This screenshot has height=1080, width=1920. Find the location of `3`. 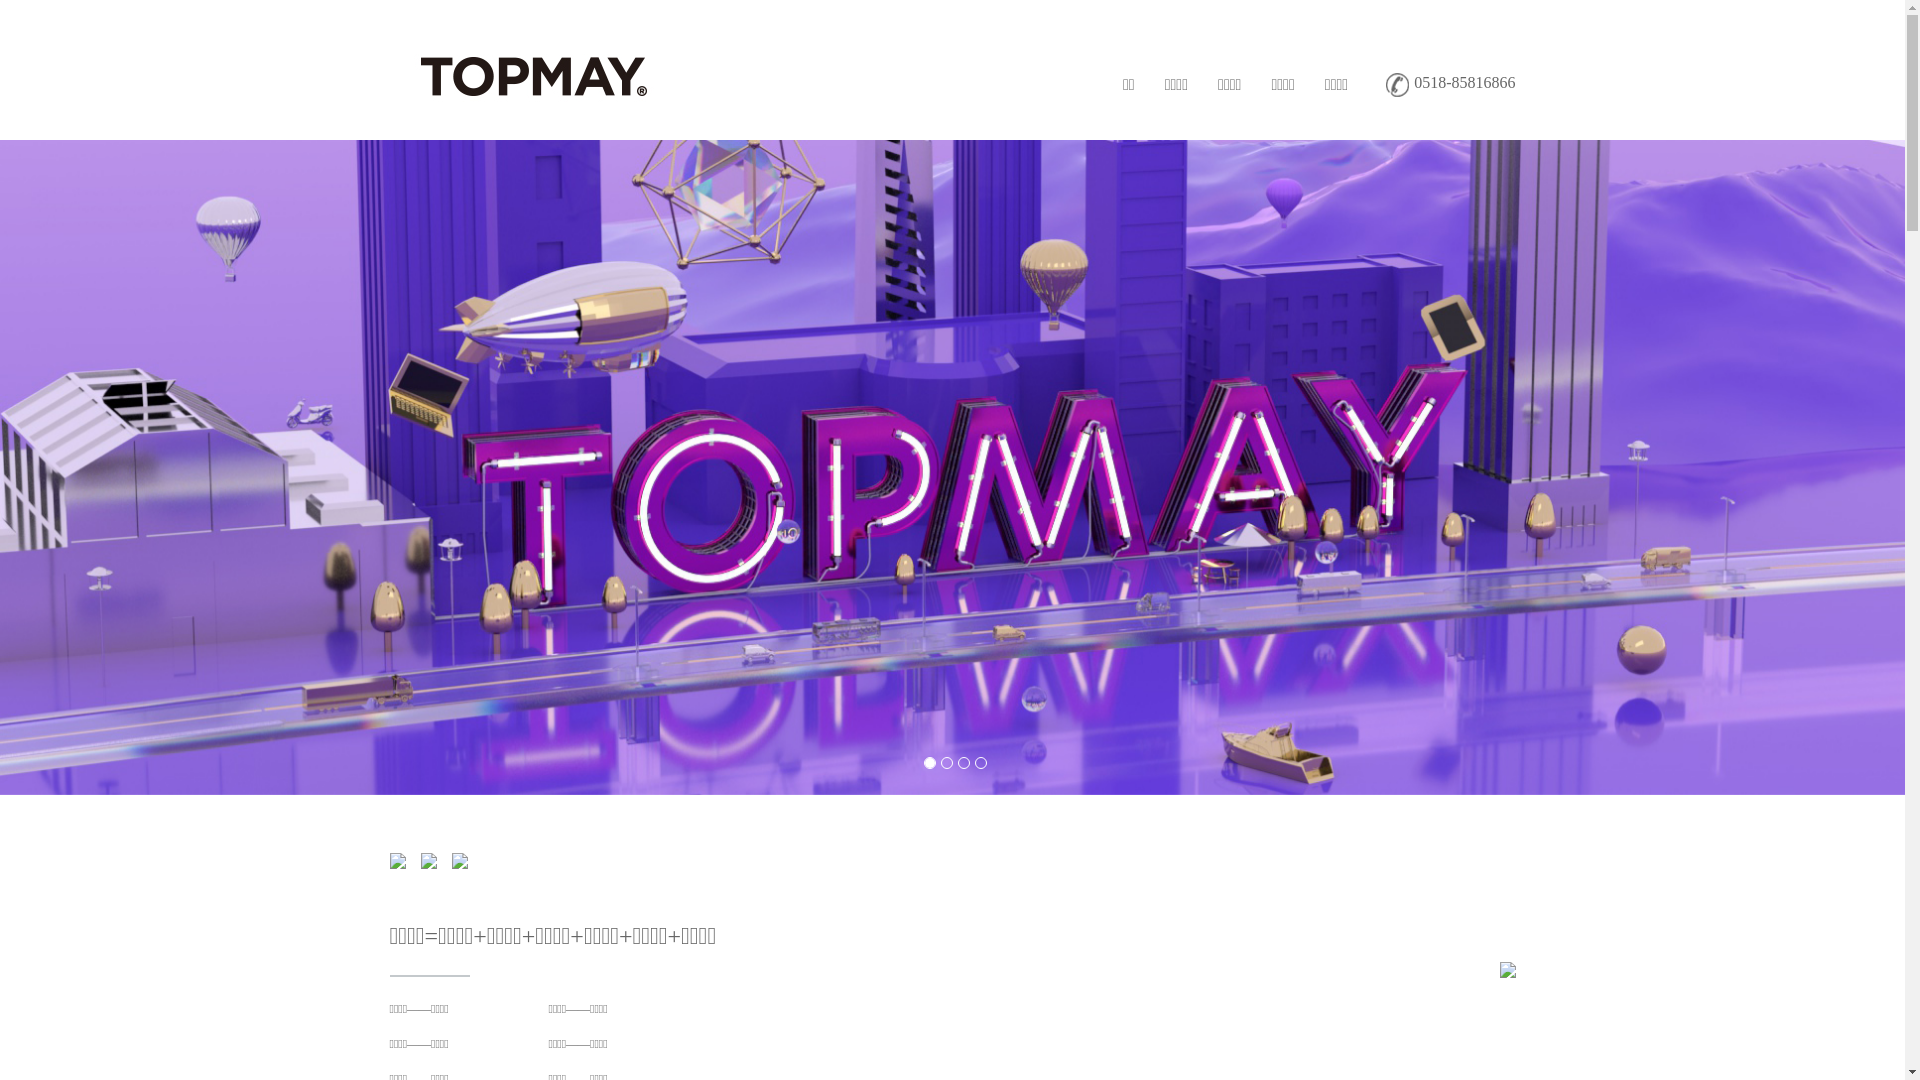

3 is located at coordinates (963, 763).